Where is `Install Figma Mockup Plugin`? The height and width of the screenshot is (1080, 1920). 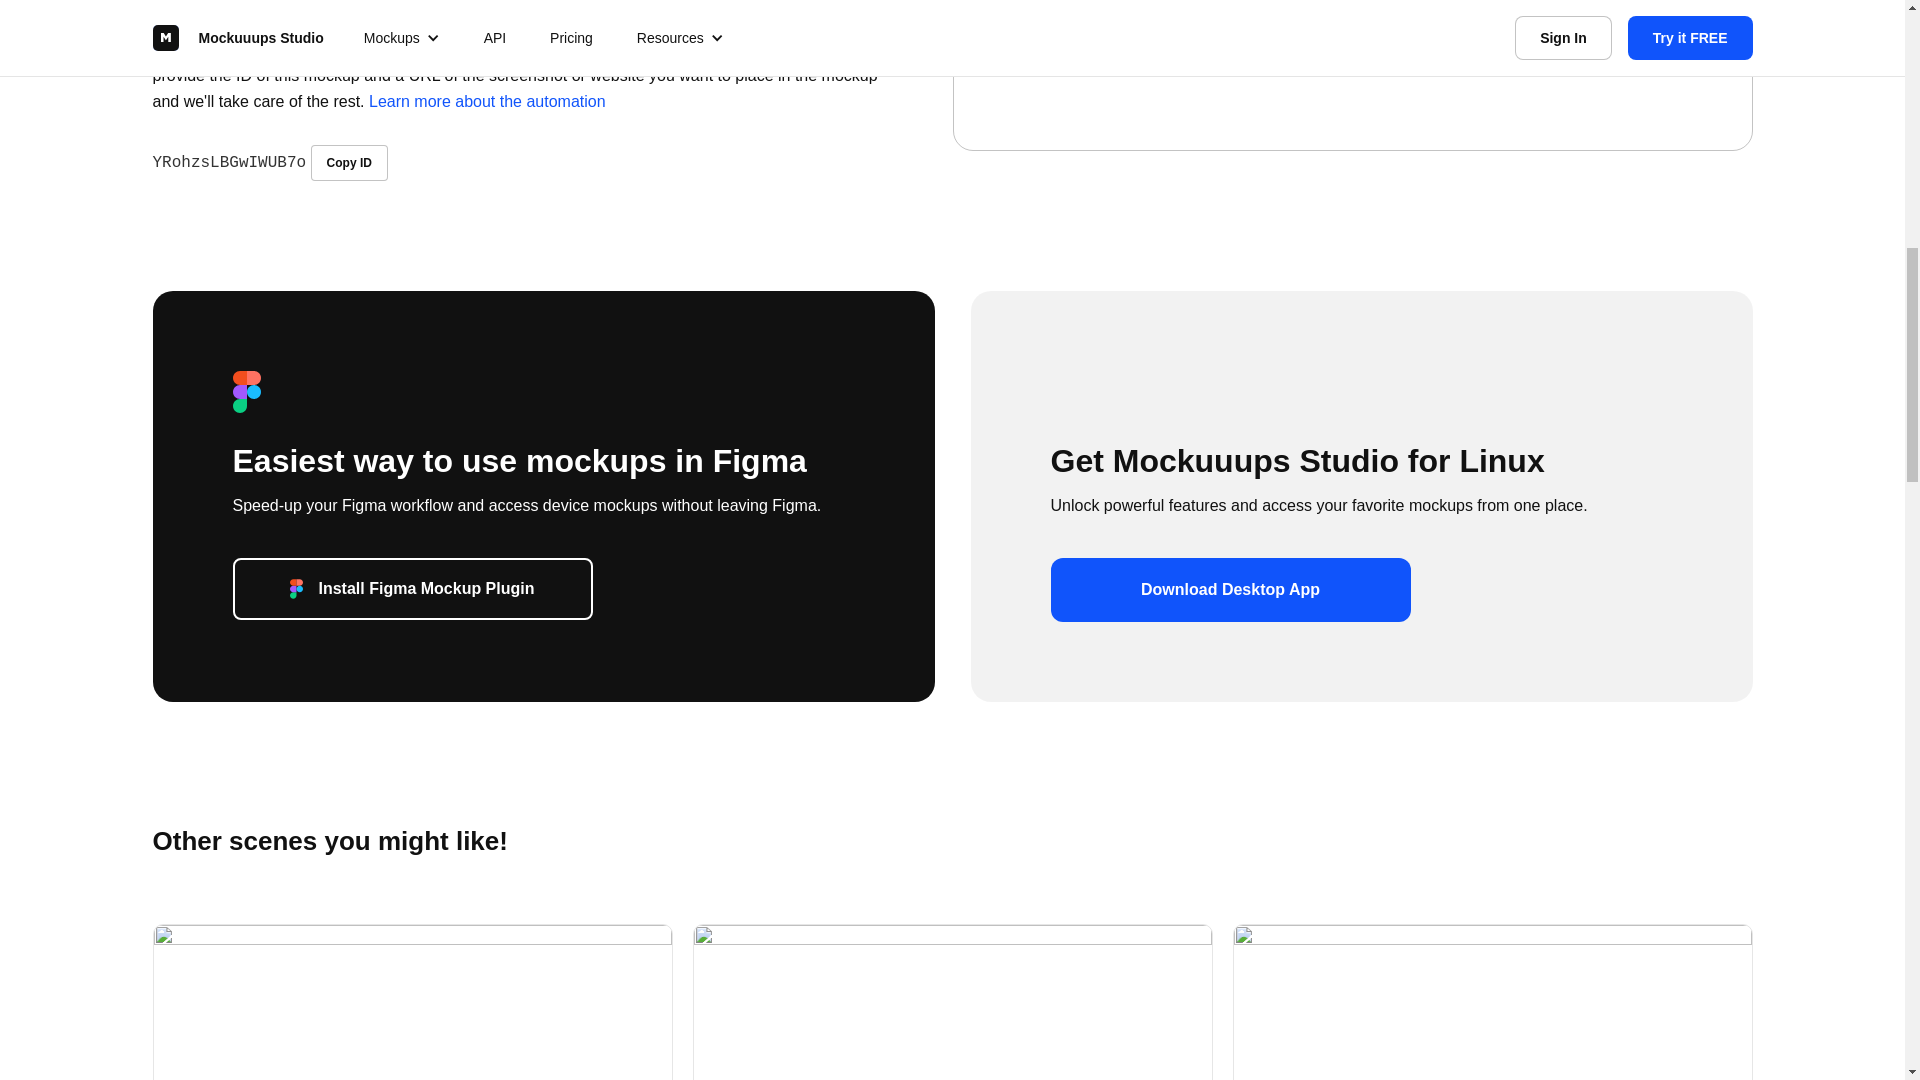
Install Figma Mockup Plugin is located at coordinates (412, 588).